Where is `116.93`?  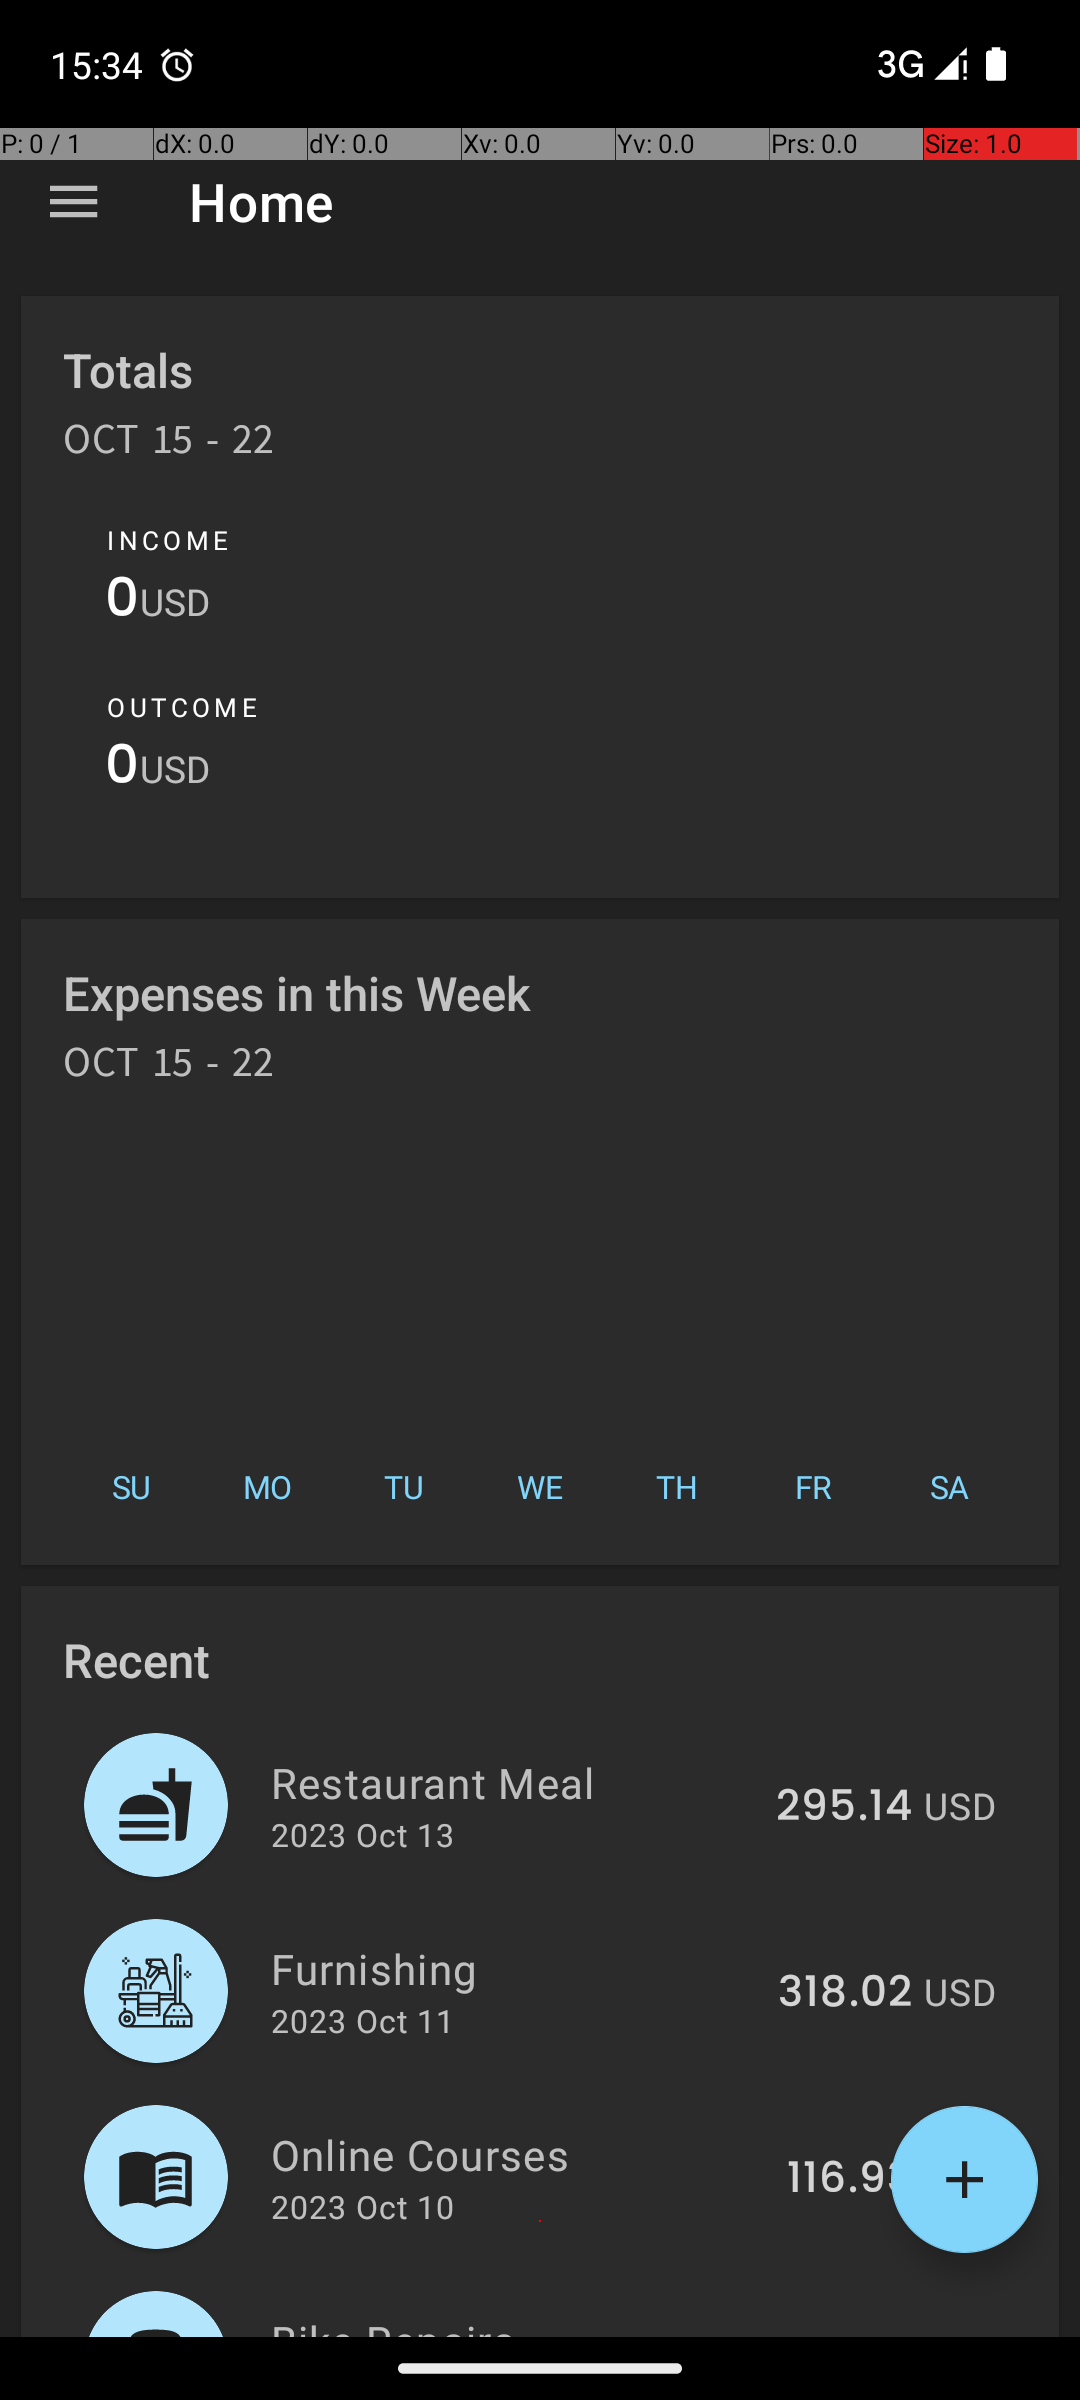 116.93 is located at coordinates (850, 2179).